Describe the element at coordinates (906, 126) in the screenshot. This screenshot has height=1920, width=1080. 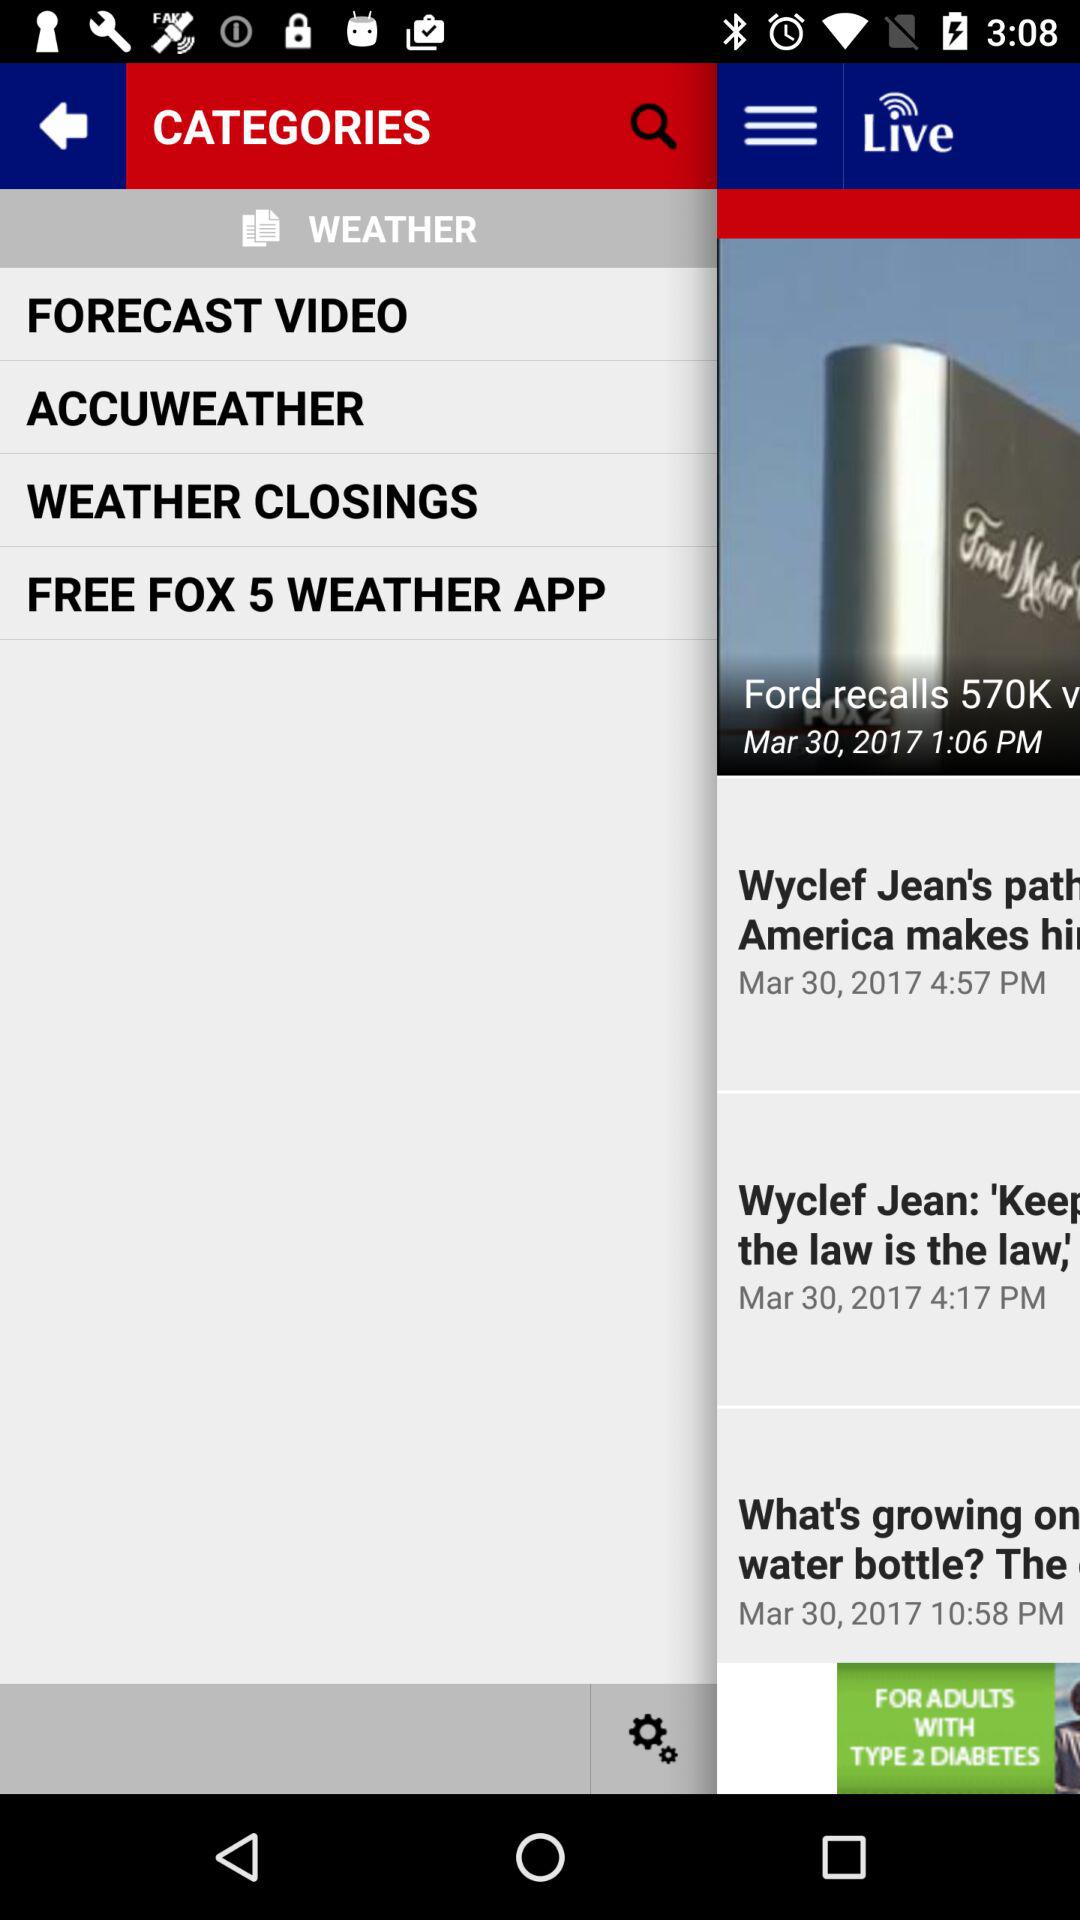
I see `go live` at that location.